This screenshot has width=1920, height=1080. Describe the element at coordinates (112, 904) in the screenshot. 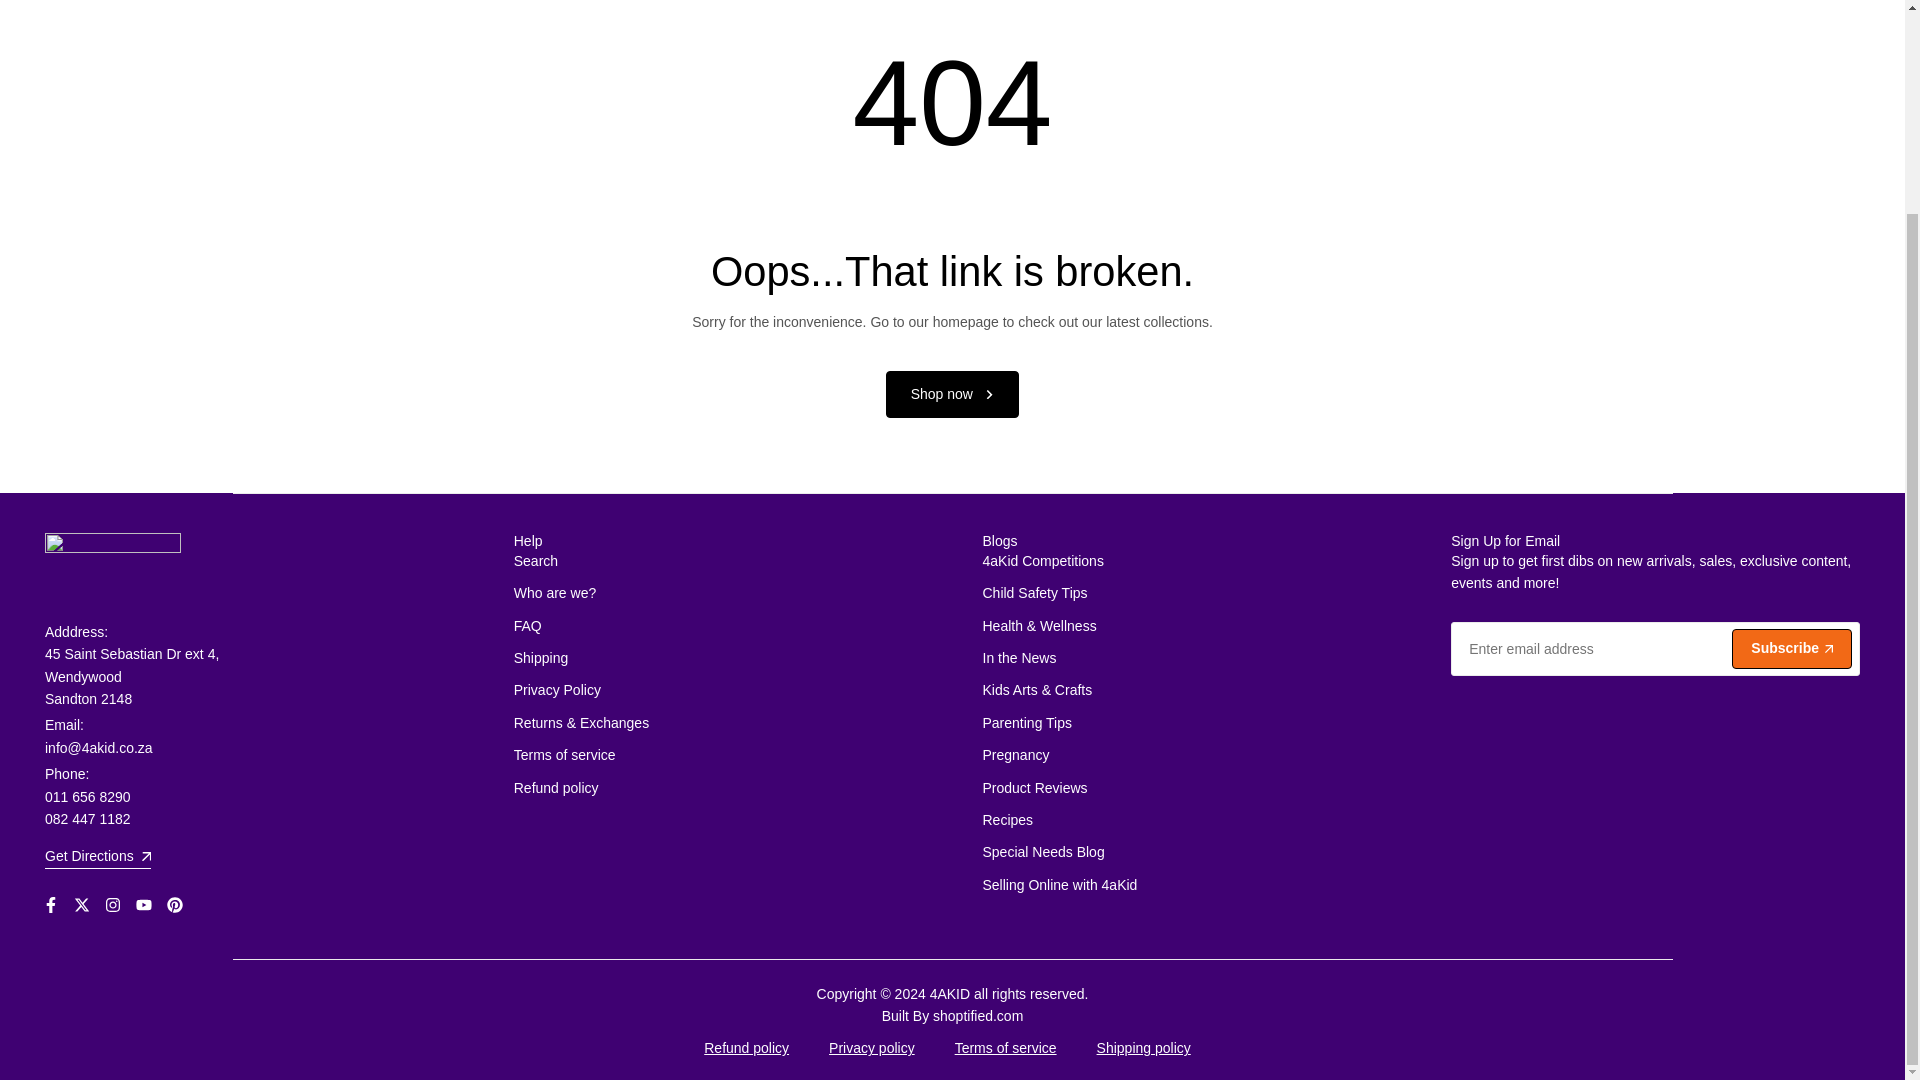

I see `Instagram` at that location.